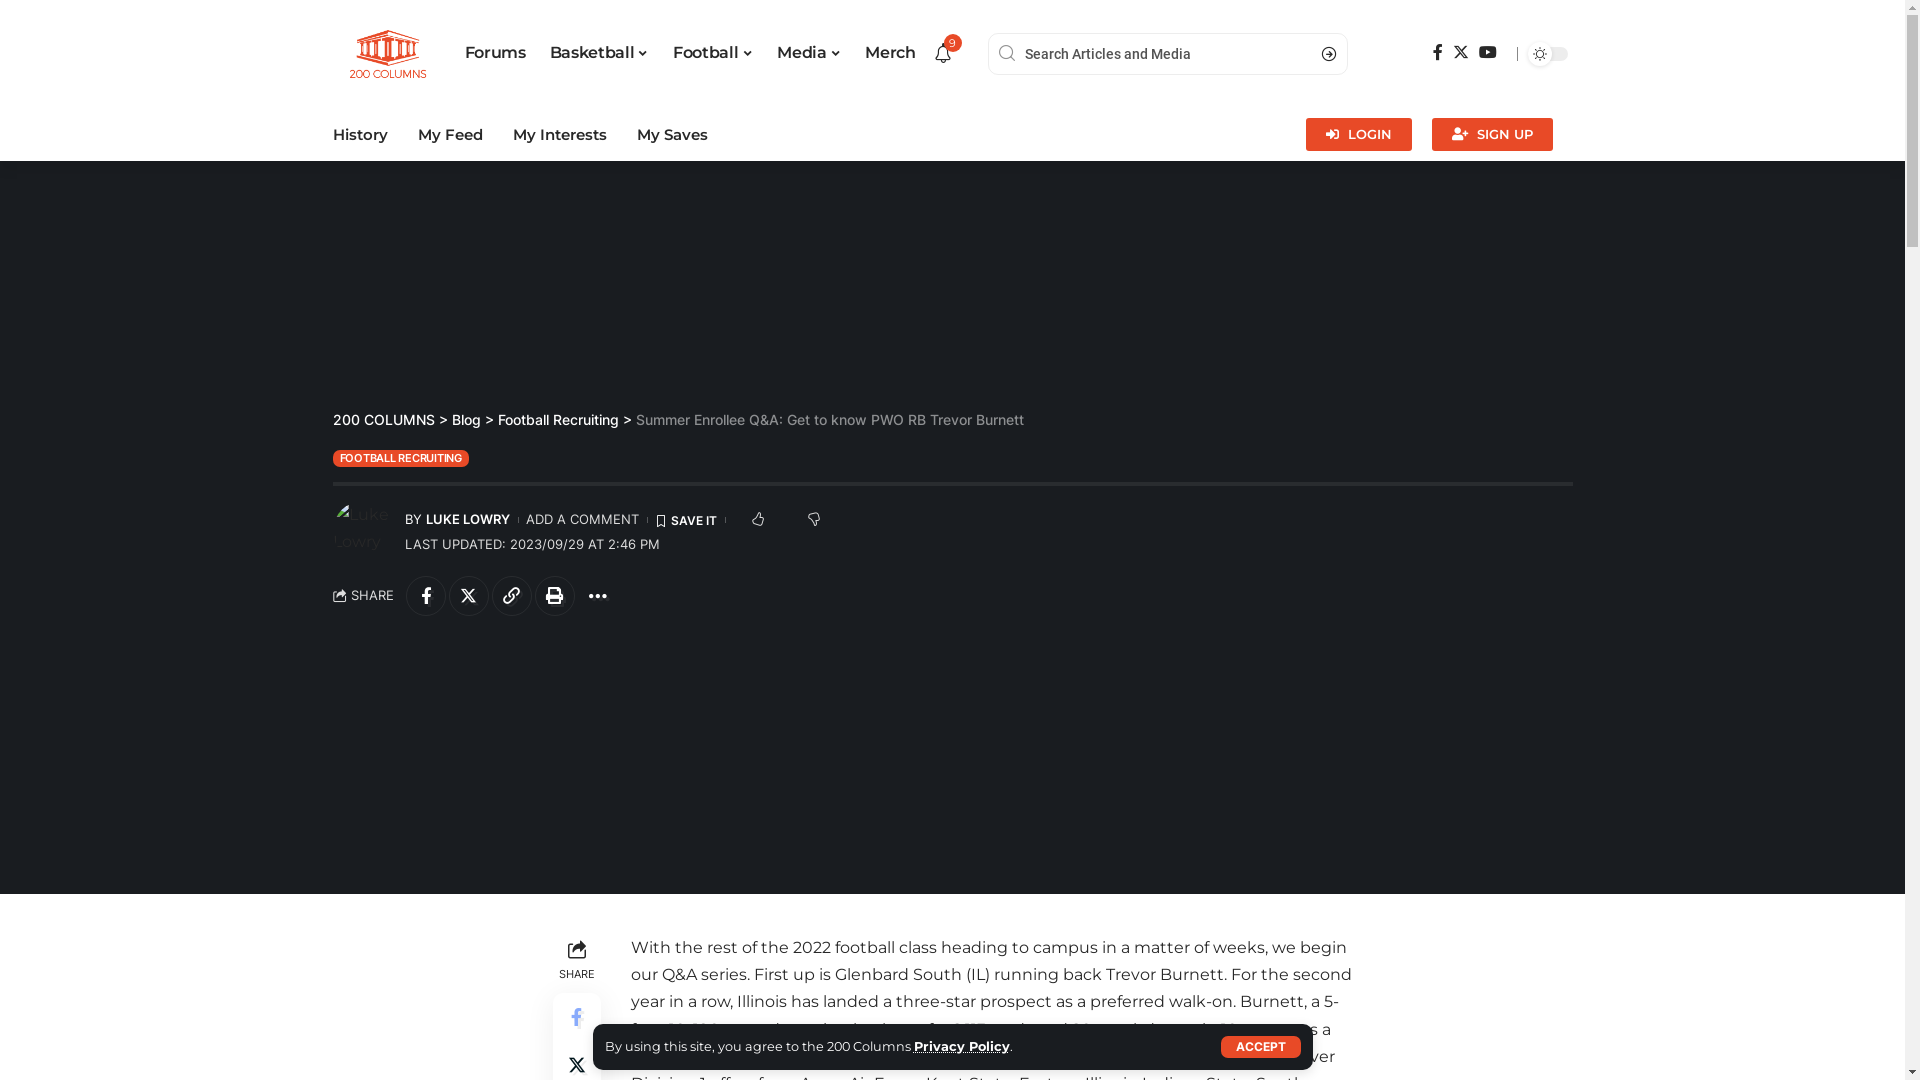 The image size is (1920, 1080). I want to click on My Feed, so click(450, 135).